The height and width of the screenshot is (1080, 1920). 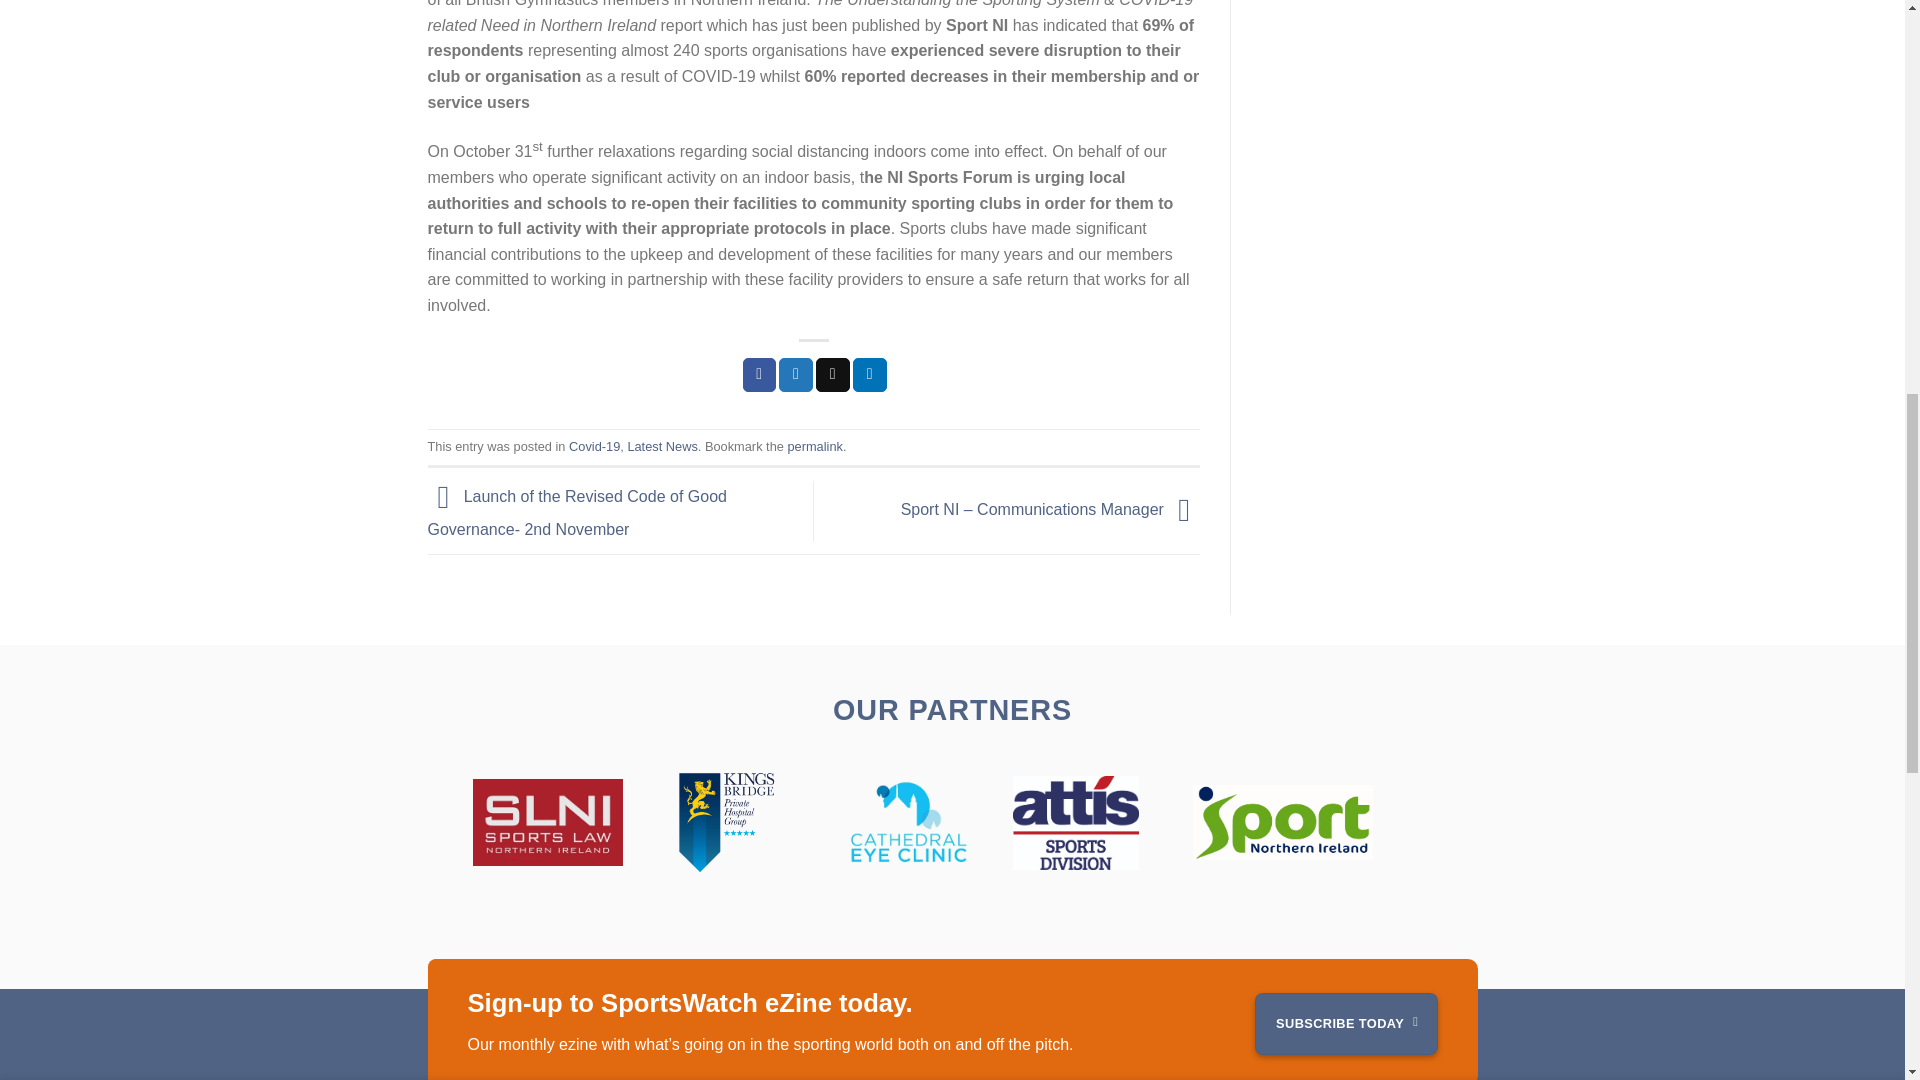 What do you see at coordinates (796, 374) in the screenshot?
I see `Share on Twitter` at bounding box center [796, 374].